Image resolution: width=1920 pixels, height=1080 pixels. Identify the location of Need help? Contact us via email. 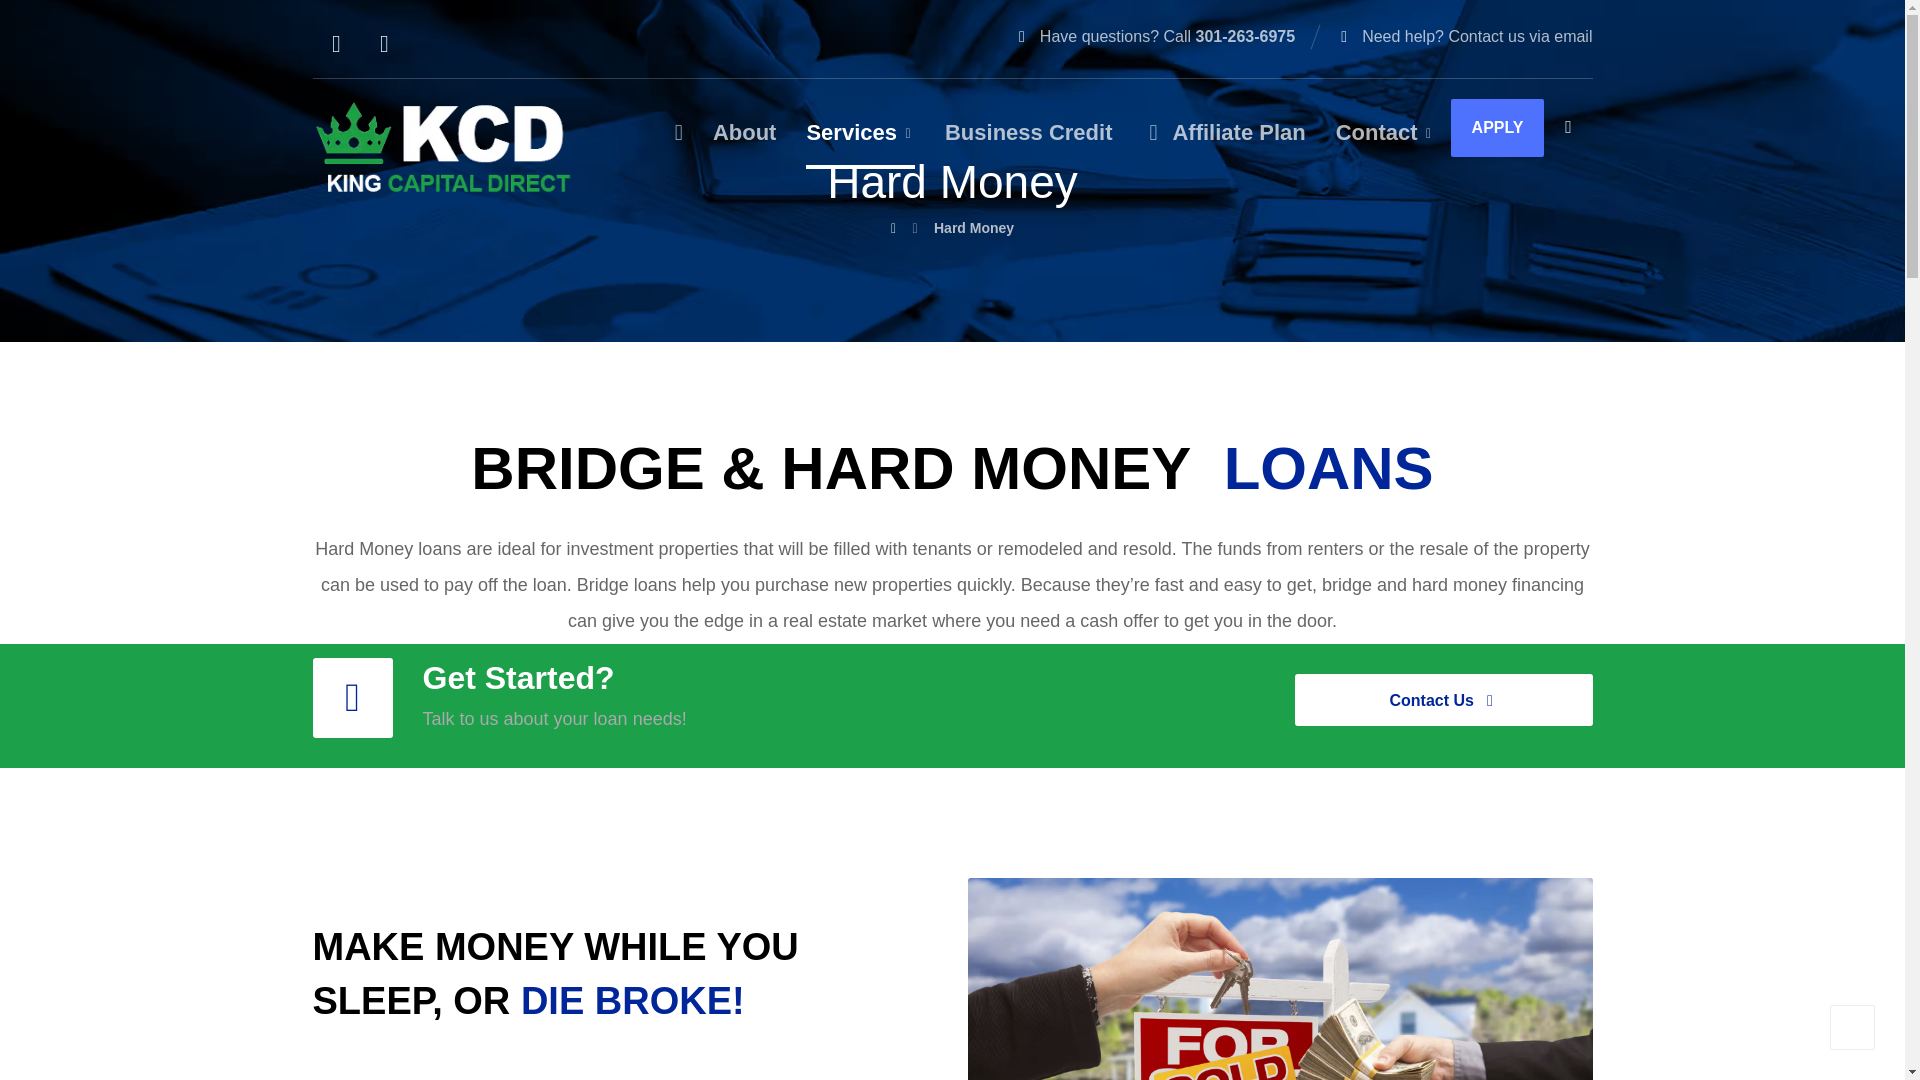
(1464, 36).